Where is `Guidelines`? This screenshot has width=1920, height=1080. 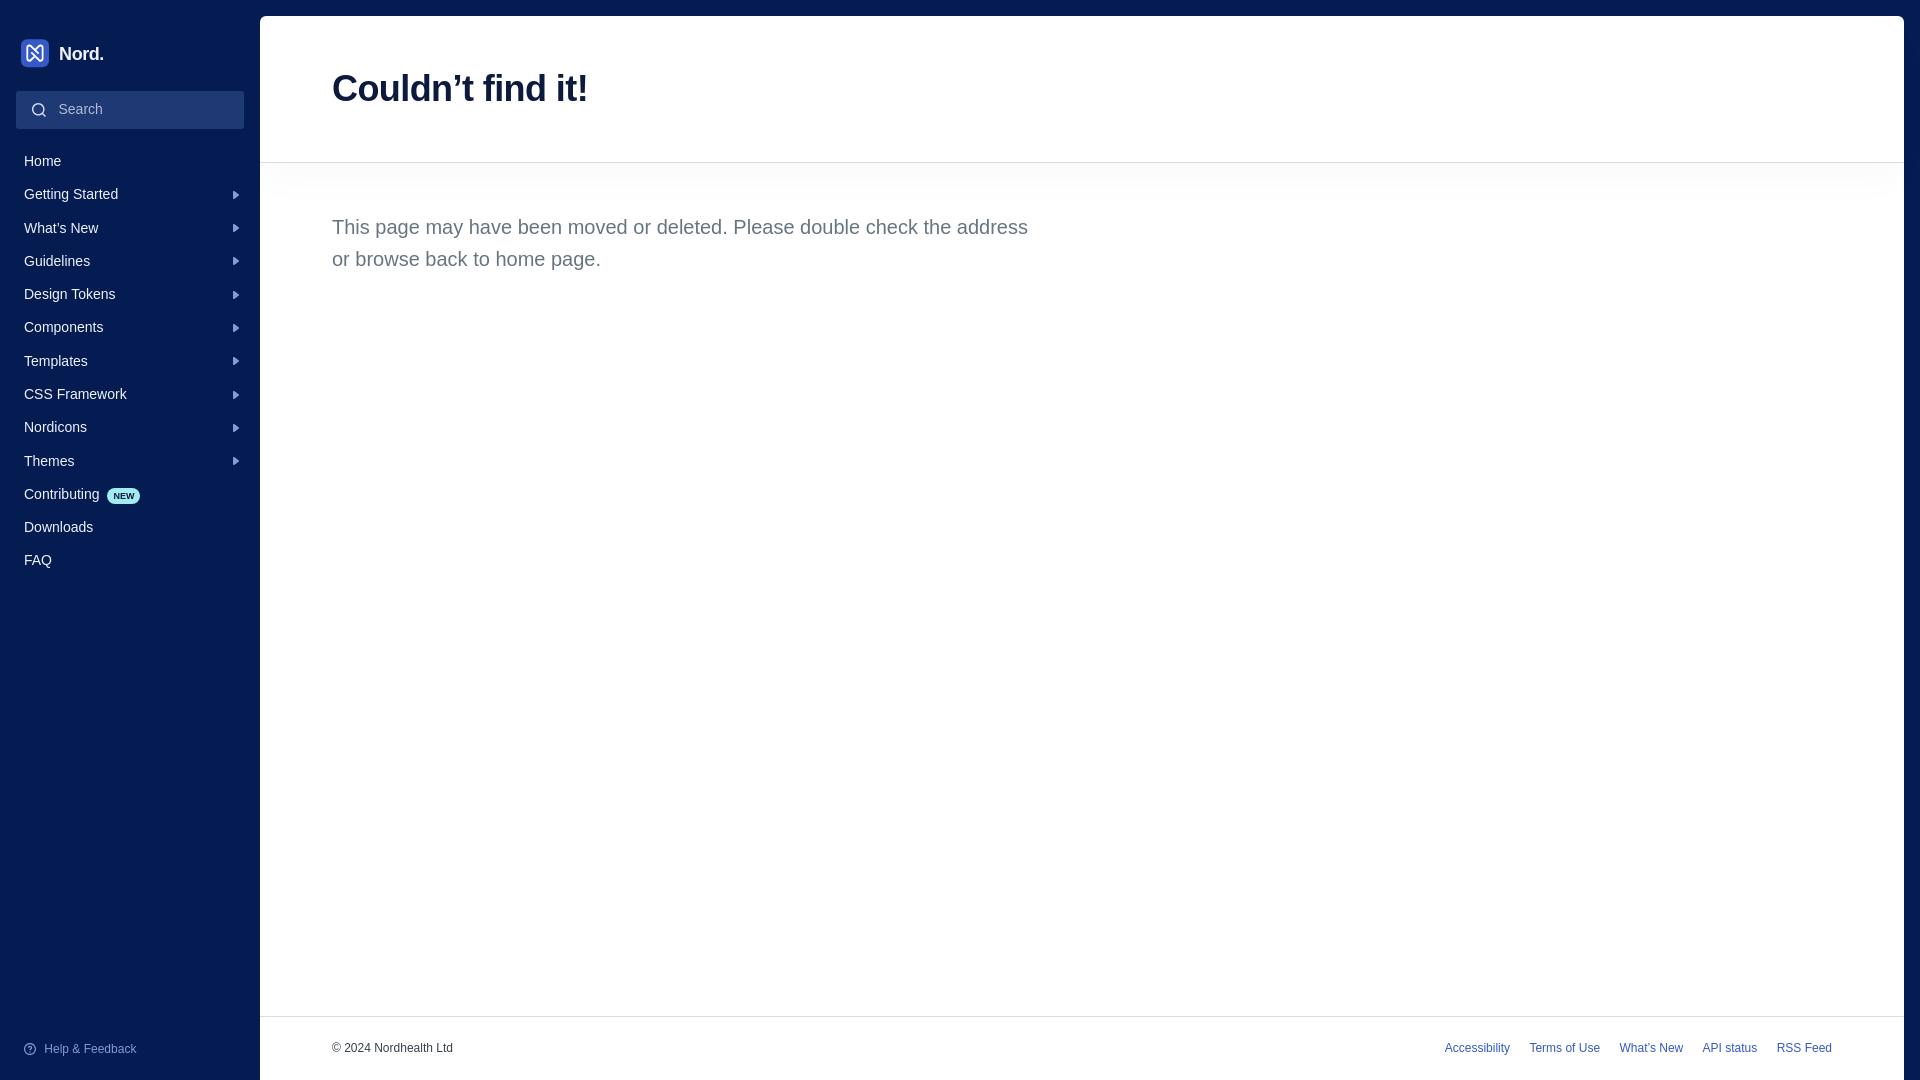 Guidelines is located at coordinates (129, 53).